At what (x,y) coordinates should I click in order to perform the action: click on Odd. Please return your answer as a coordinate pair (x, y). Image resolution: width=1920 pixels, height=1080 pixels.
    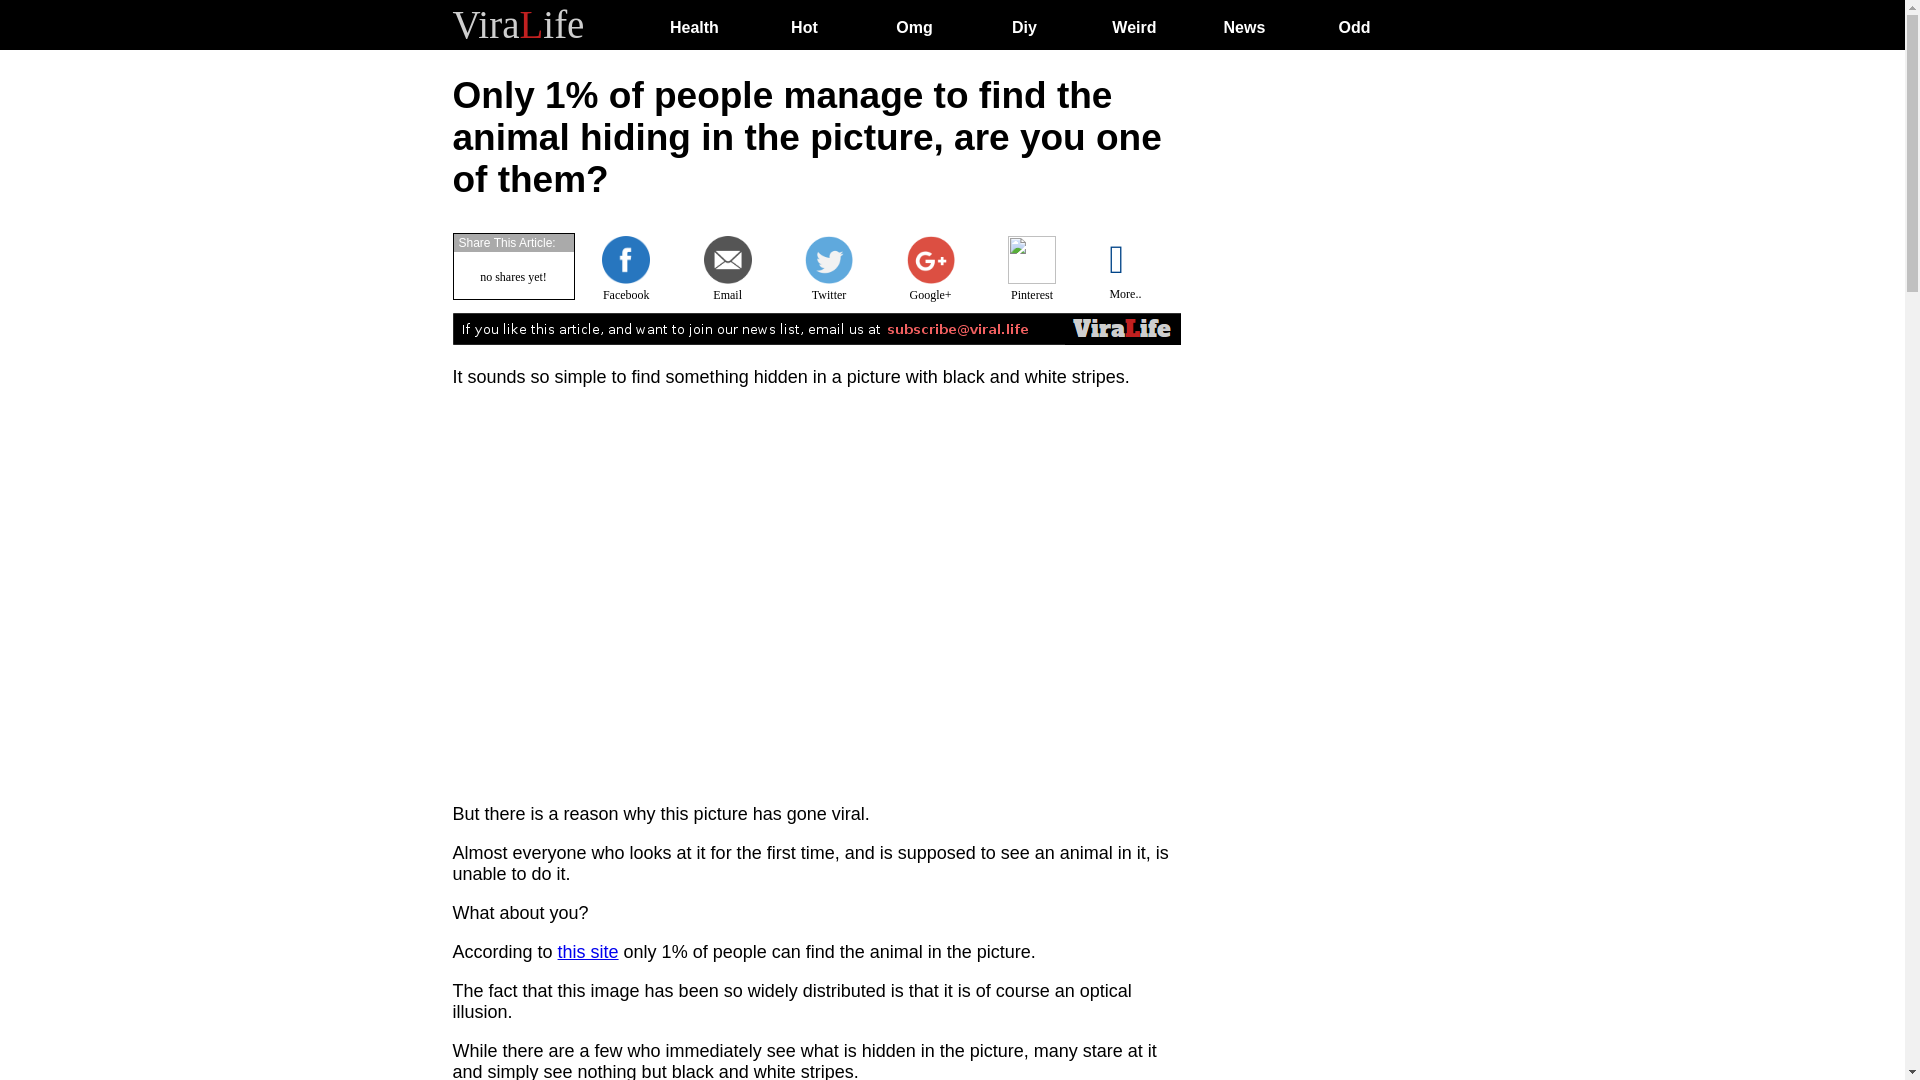
    Looking at the image, I should click on (1354, 27).